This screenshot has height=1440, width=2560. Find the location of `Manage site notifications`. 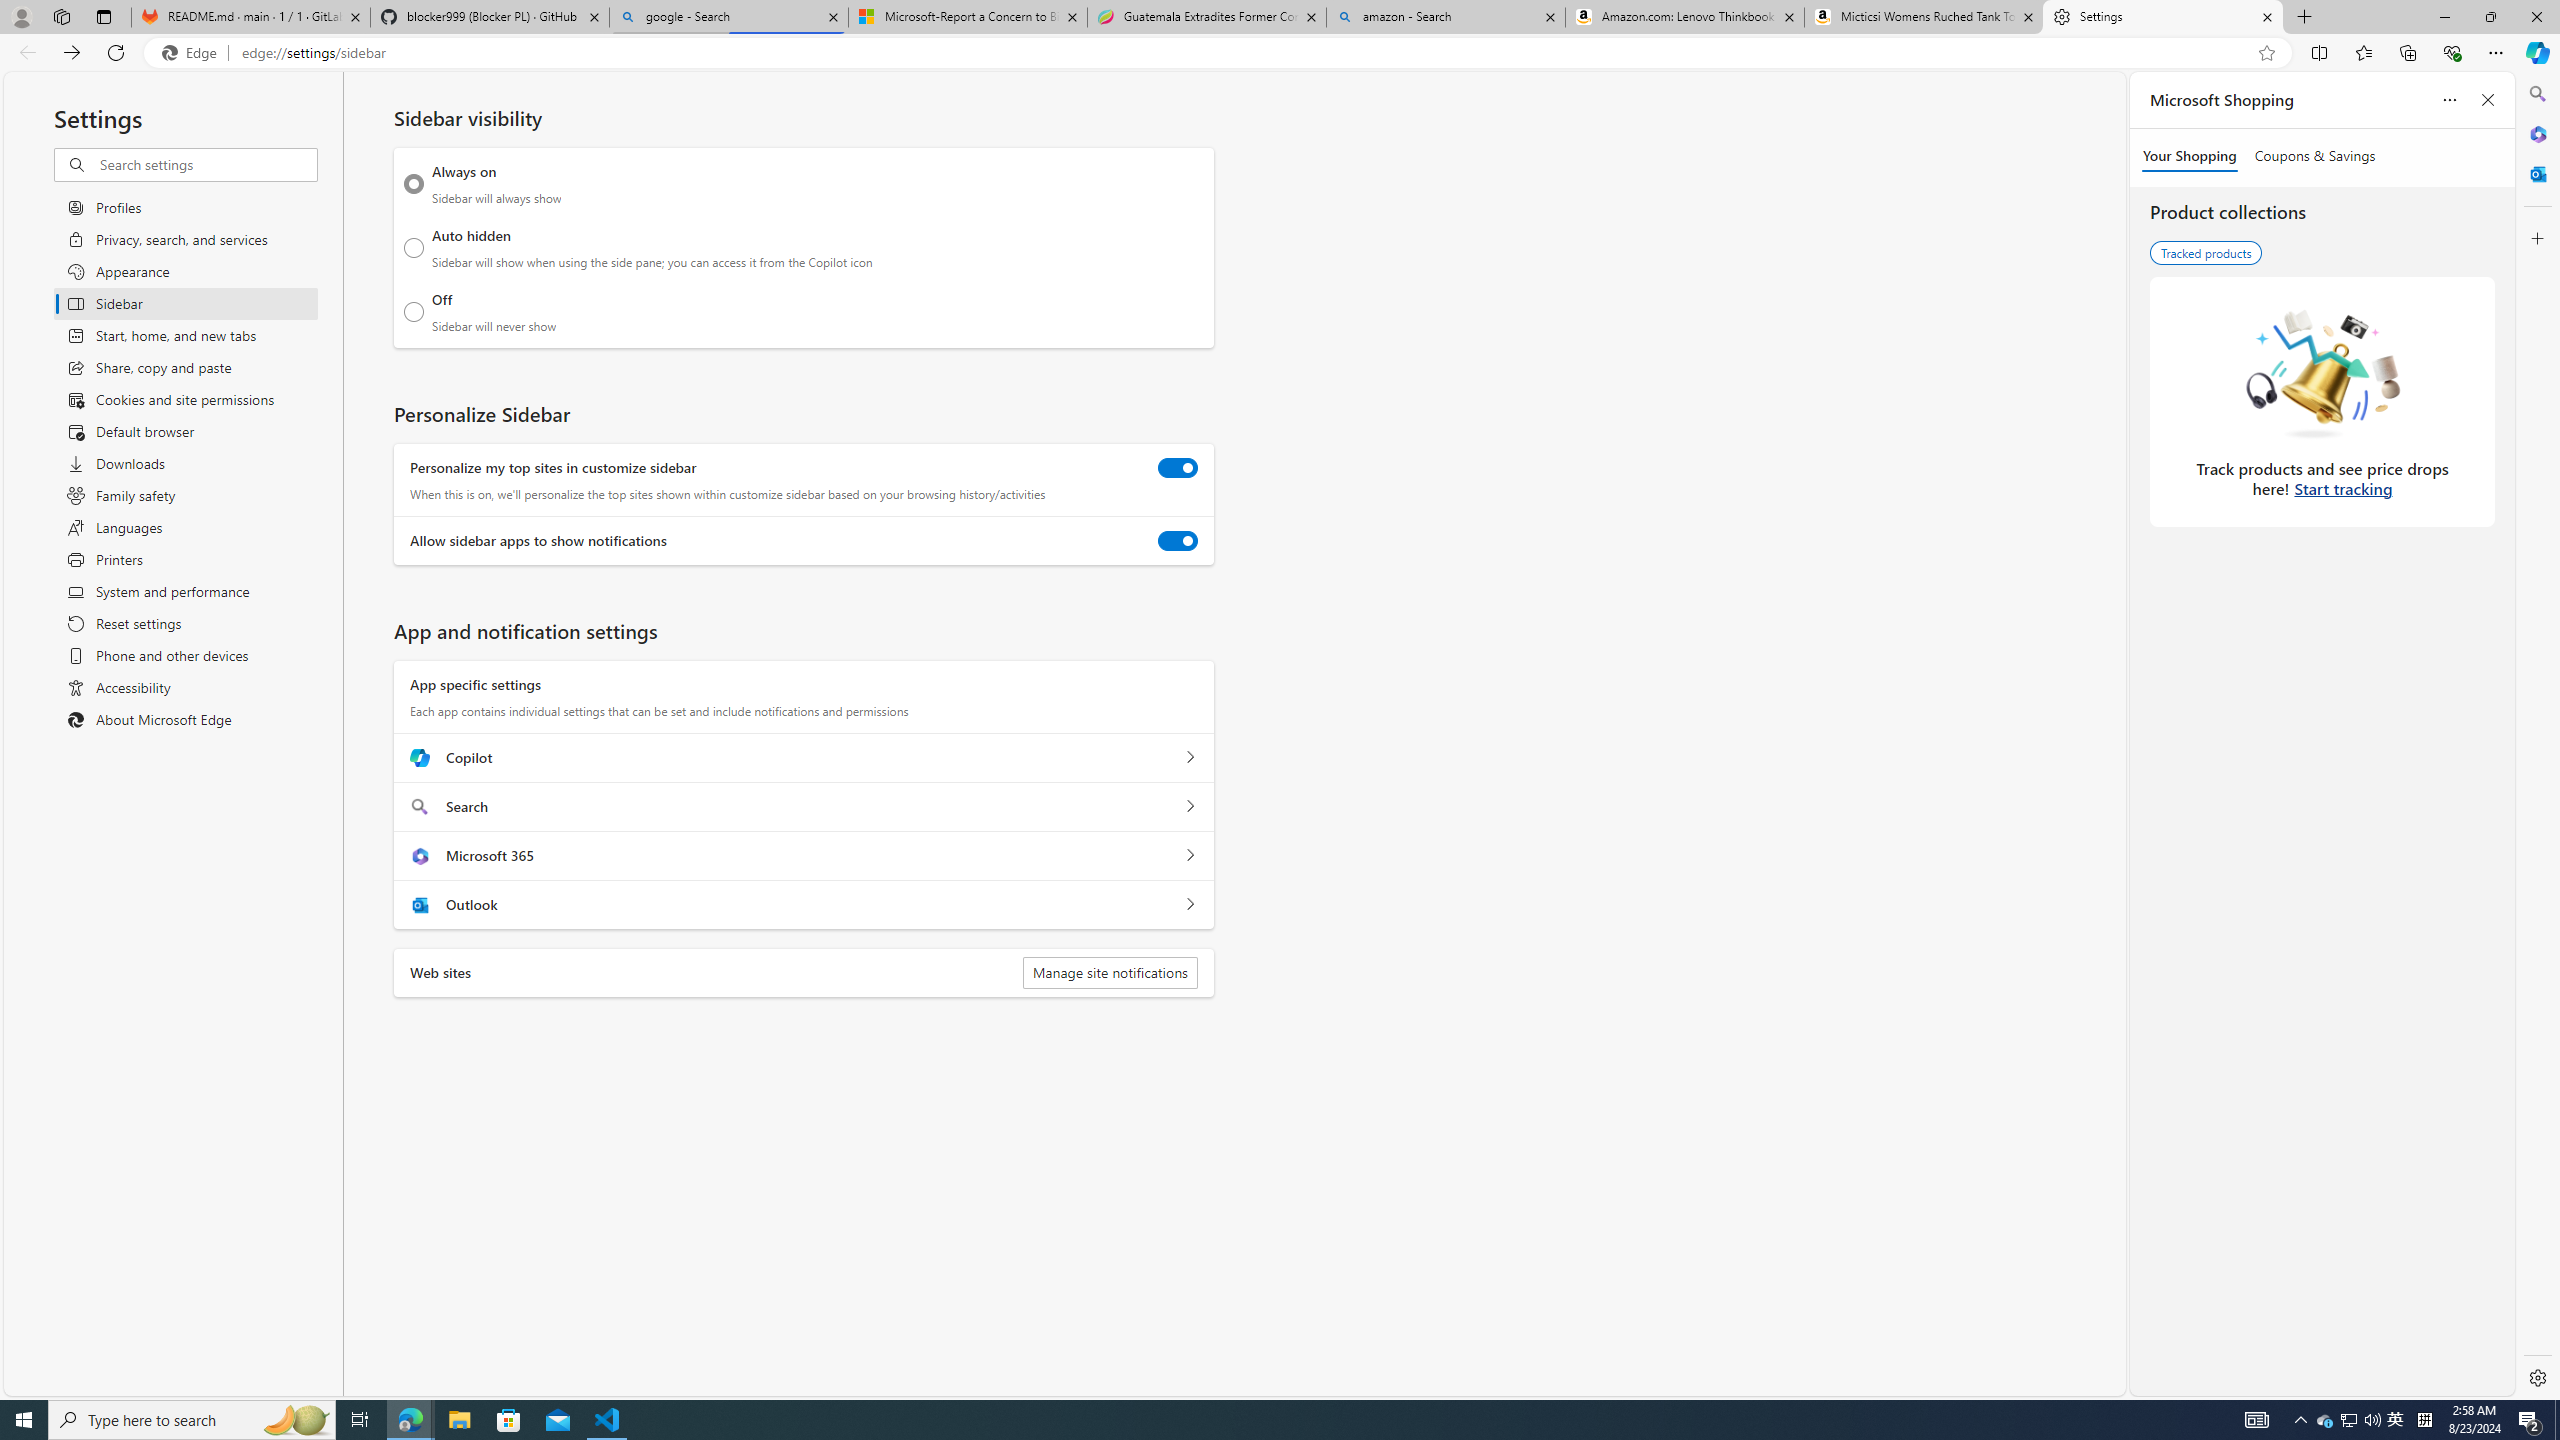

Manage site notifications is located at coordinates (1110, 973).